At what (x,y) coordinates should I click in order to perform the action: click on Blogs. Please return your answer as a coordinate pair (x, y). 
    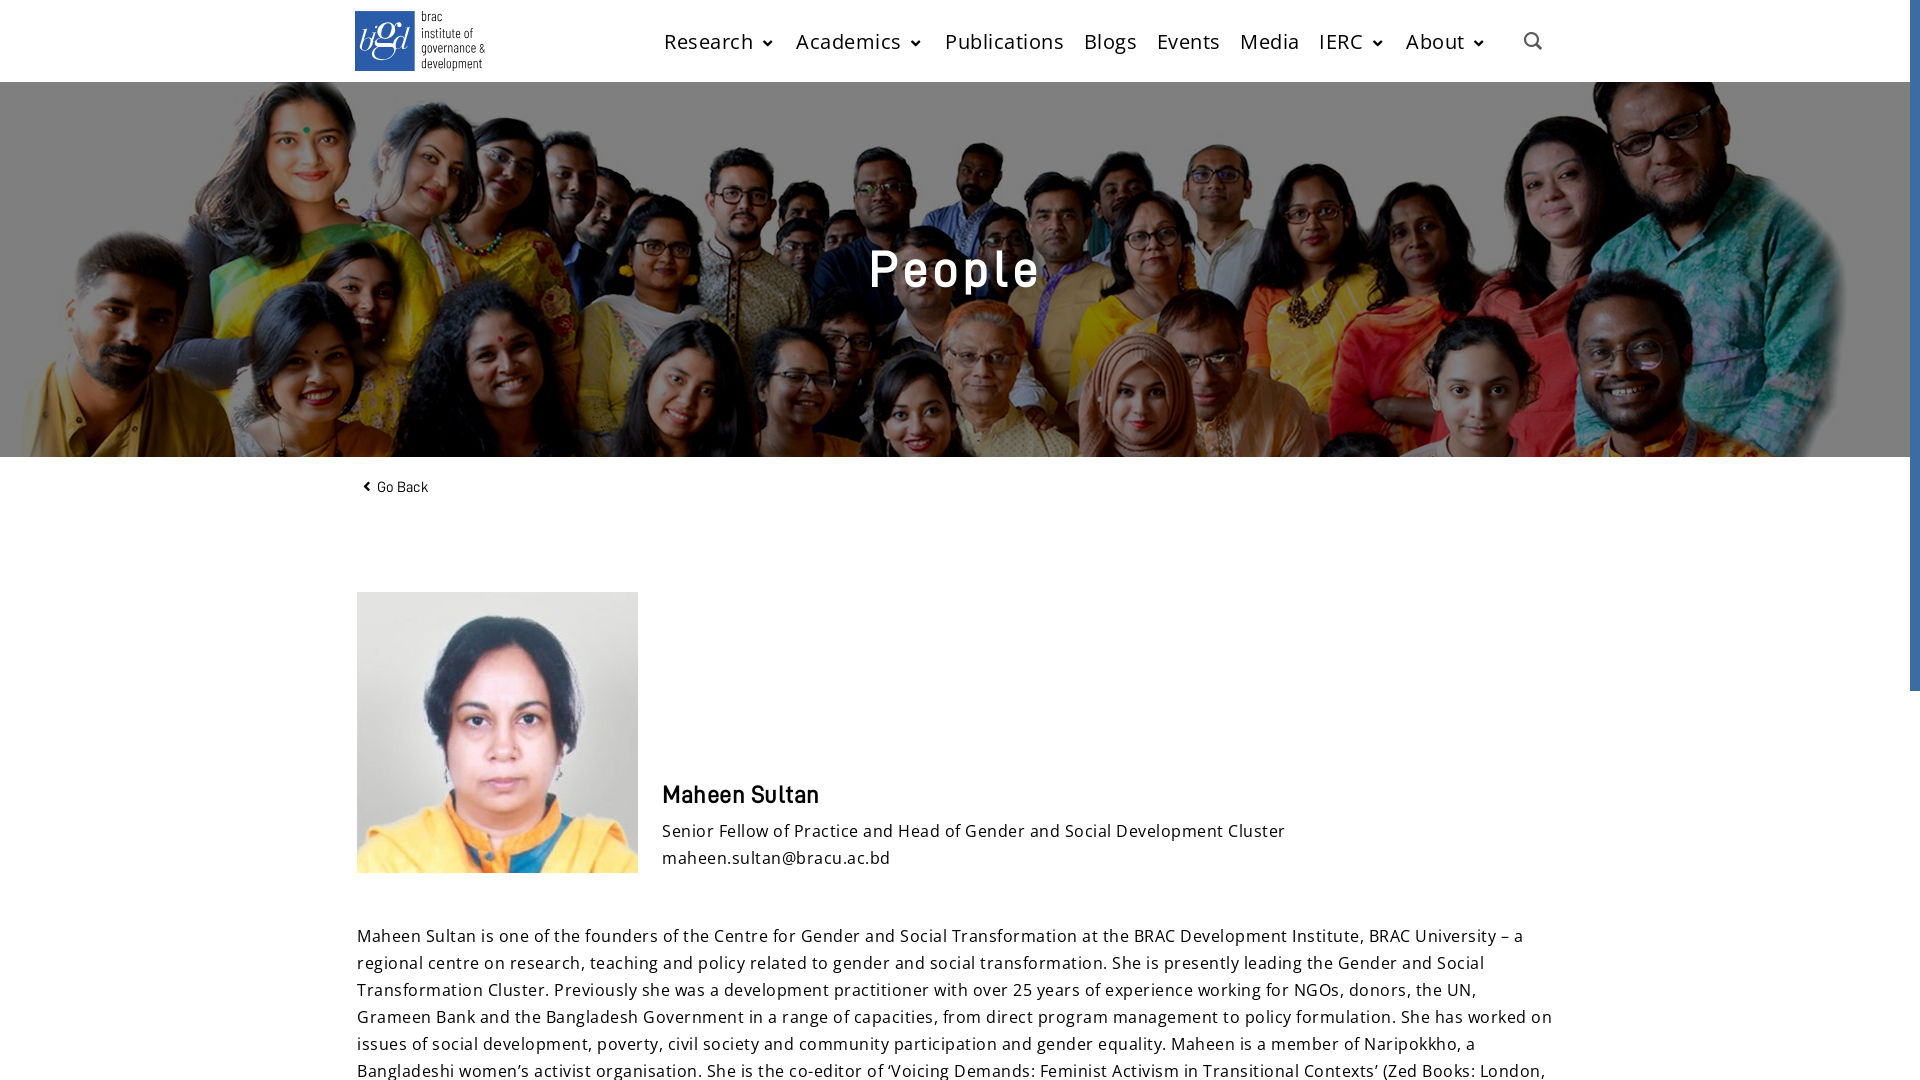
    Looking at the image, I should click on (1111, 40).